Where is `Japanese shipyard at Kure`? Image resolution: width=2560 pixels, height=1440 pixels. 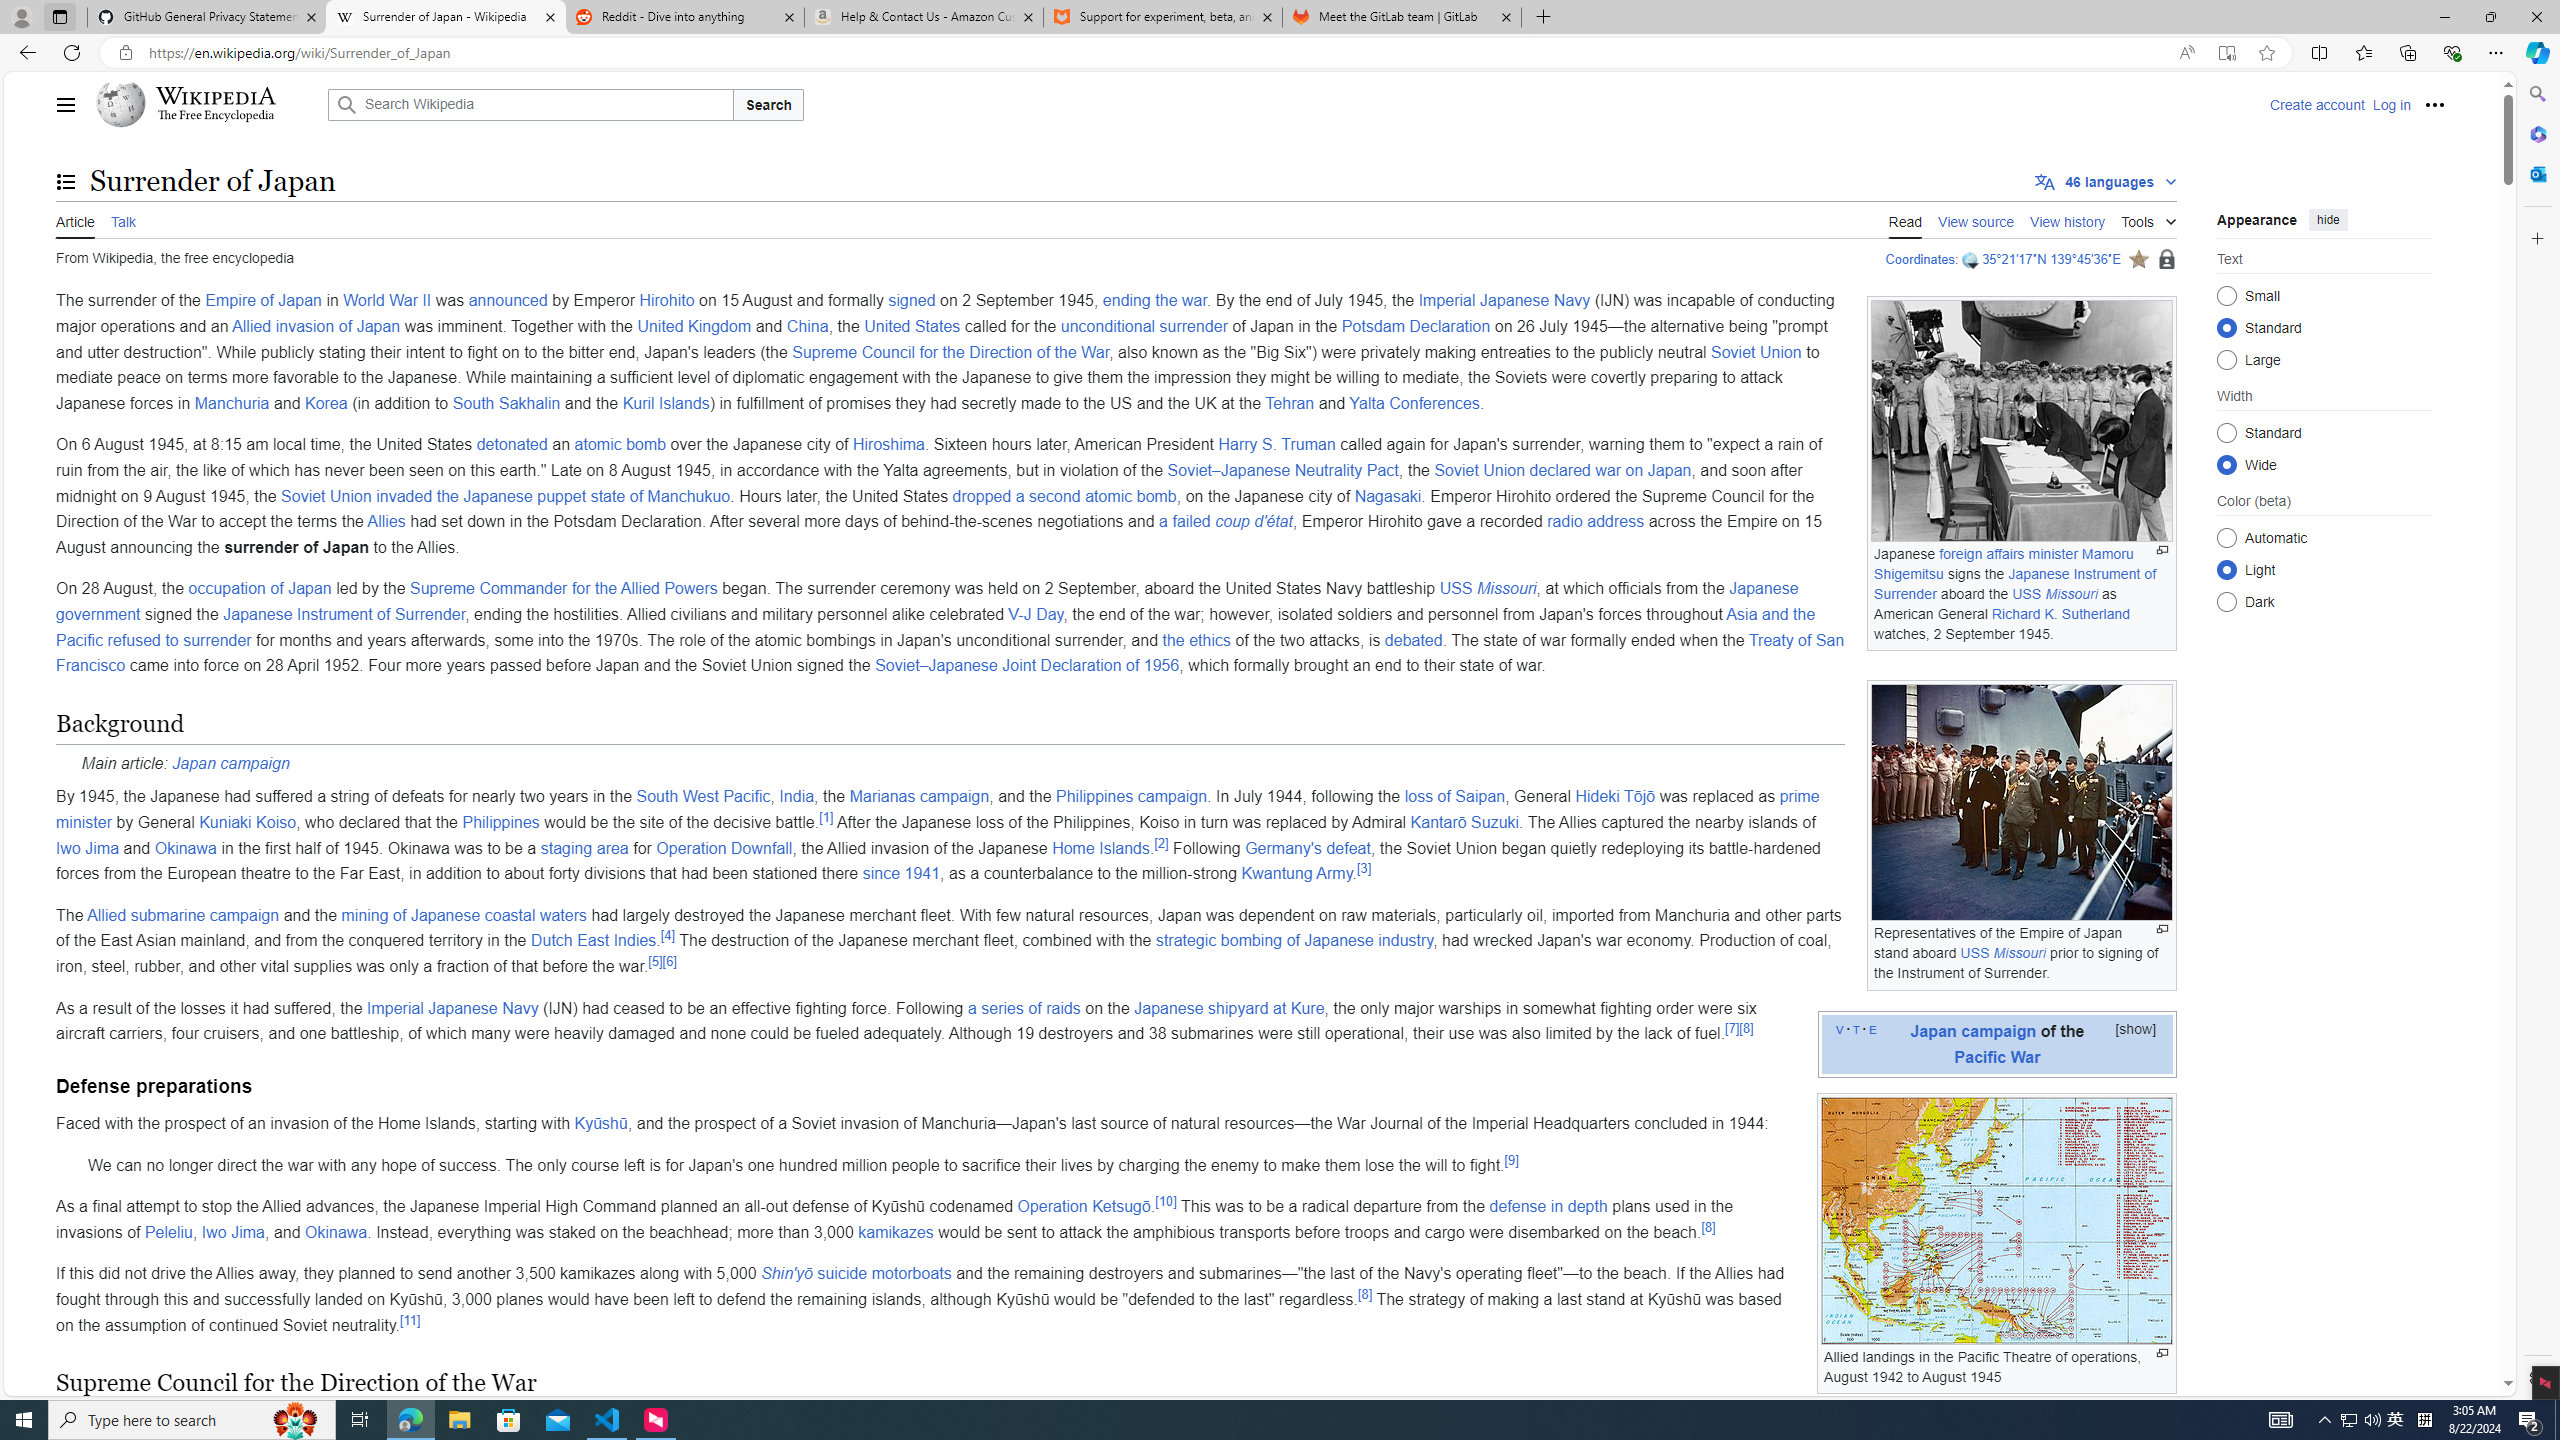
Japanese shipyard at Kure is located at coordinates (1230, 1008).